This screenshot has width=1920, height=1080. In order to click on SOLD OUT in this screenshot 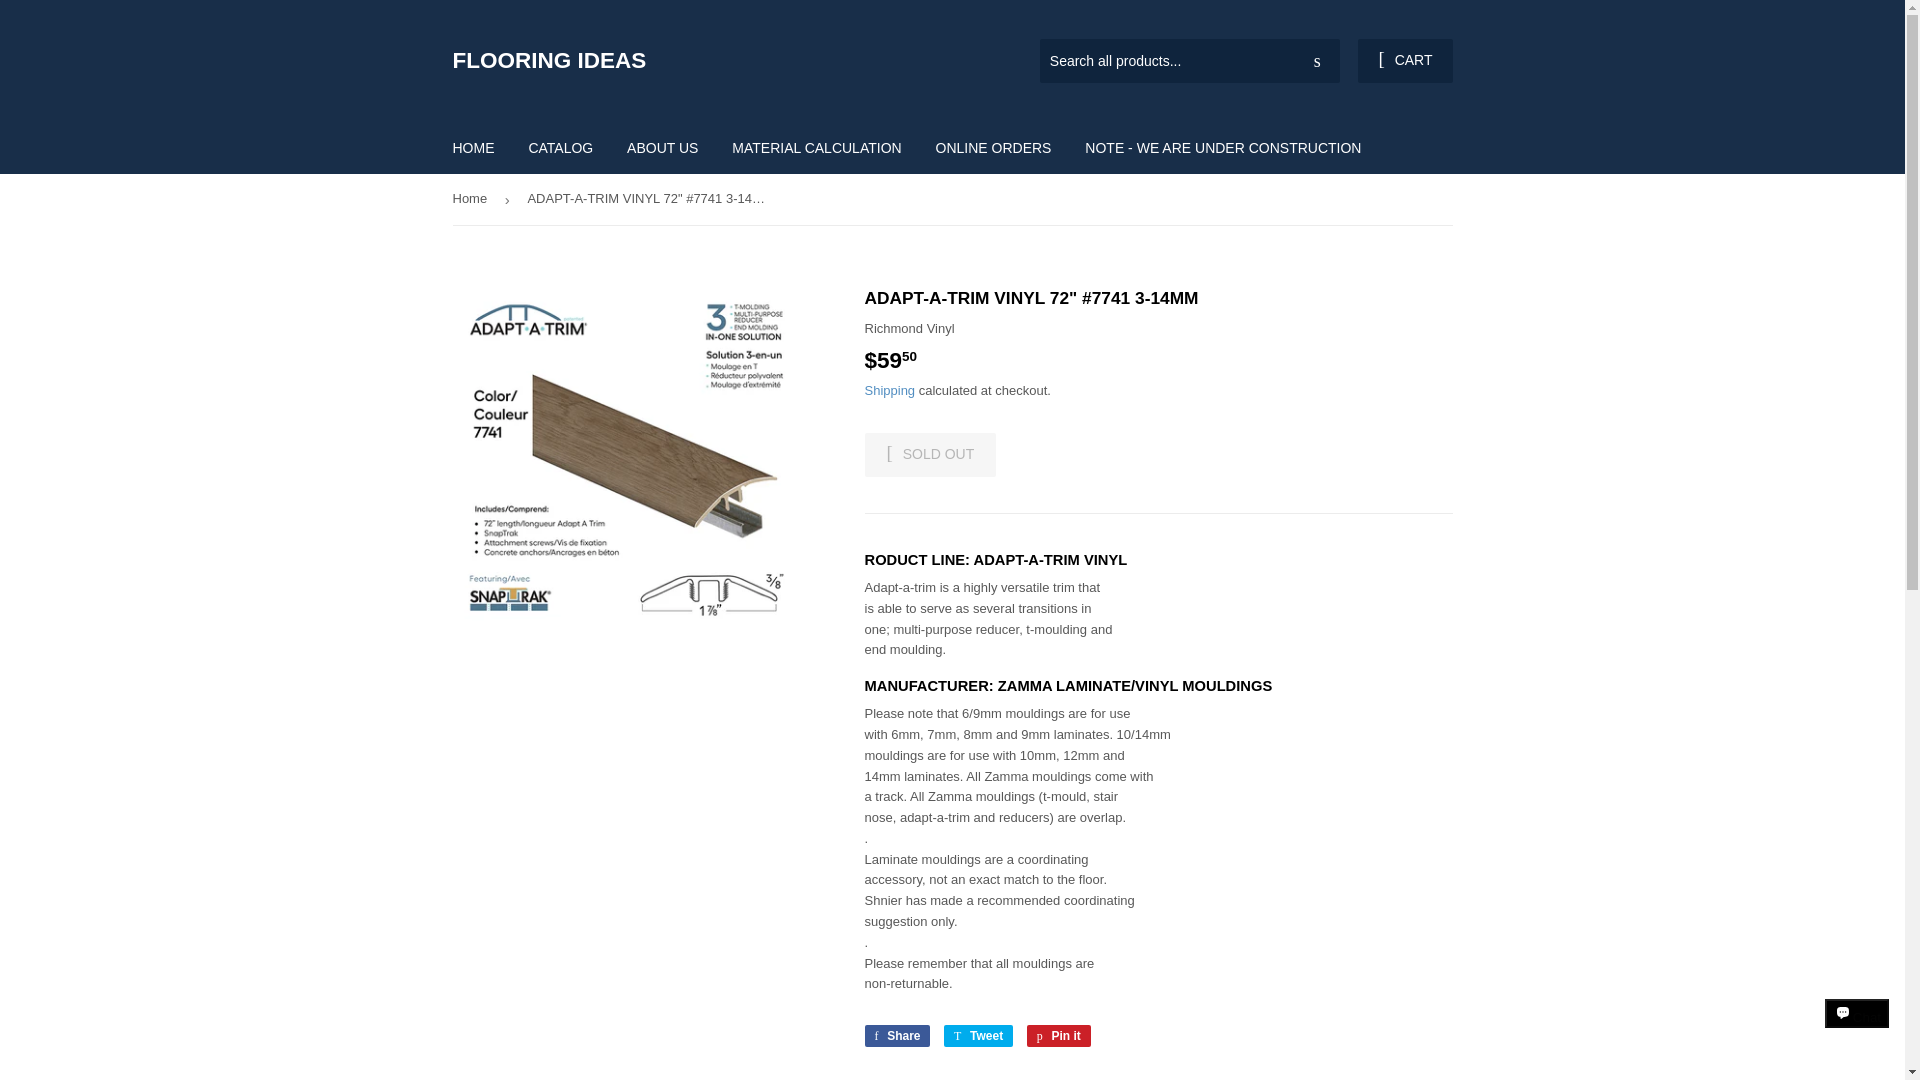, I will do `click(930, 455)`.